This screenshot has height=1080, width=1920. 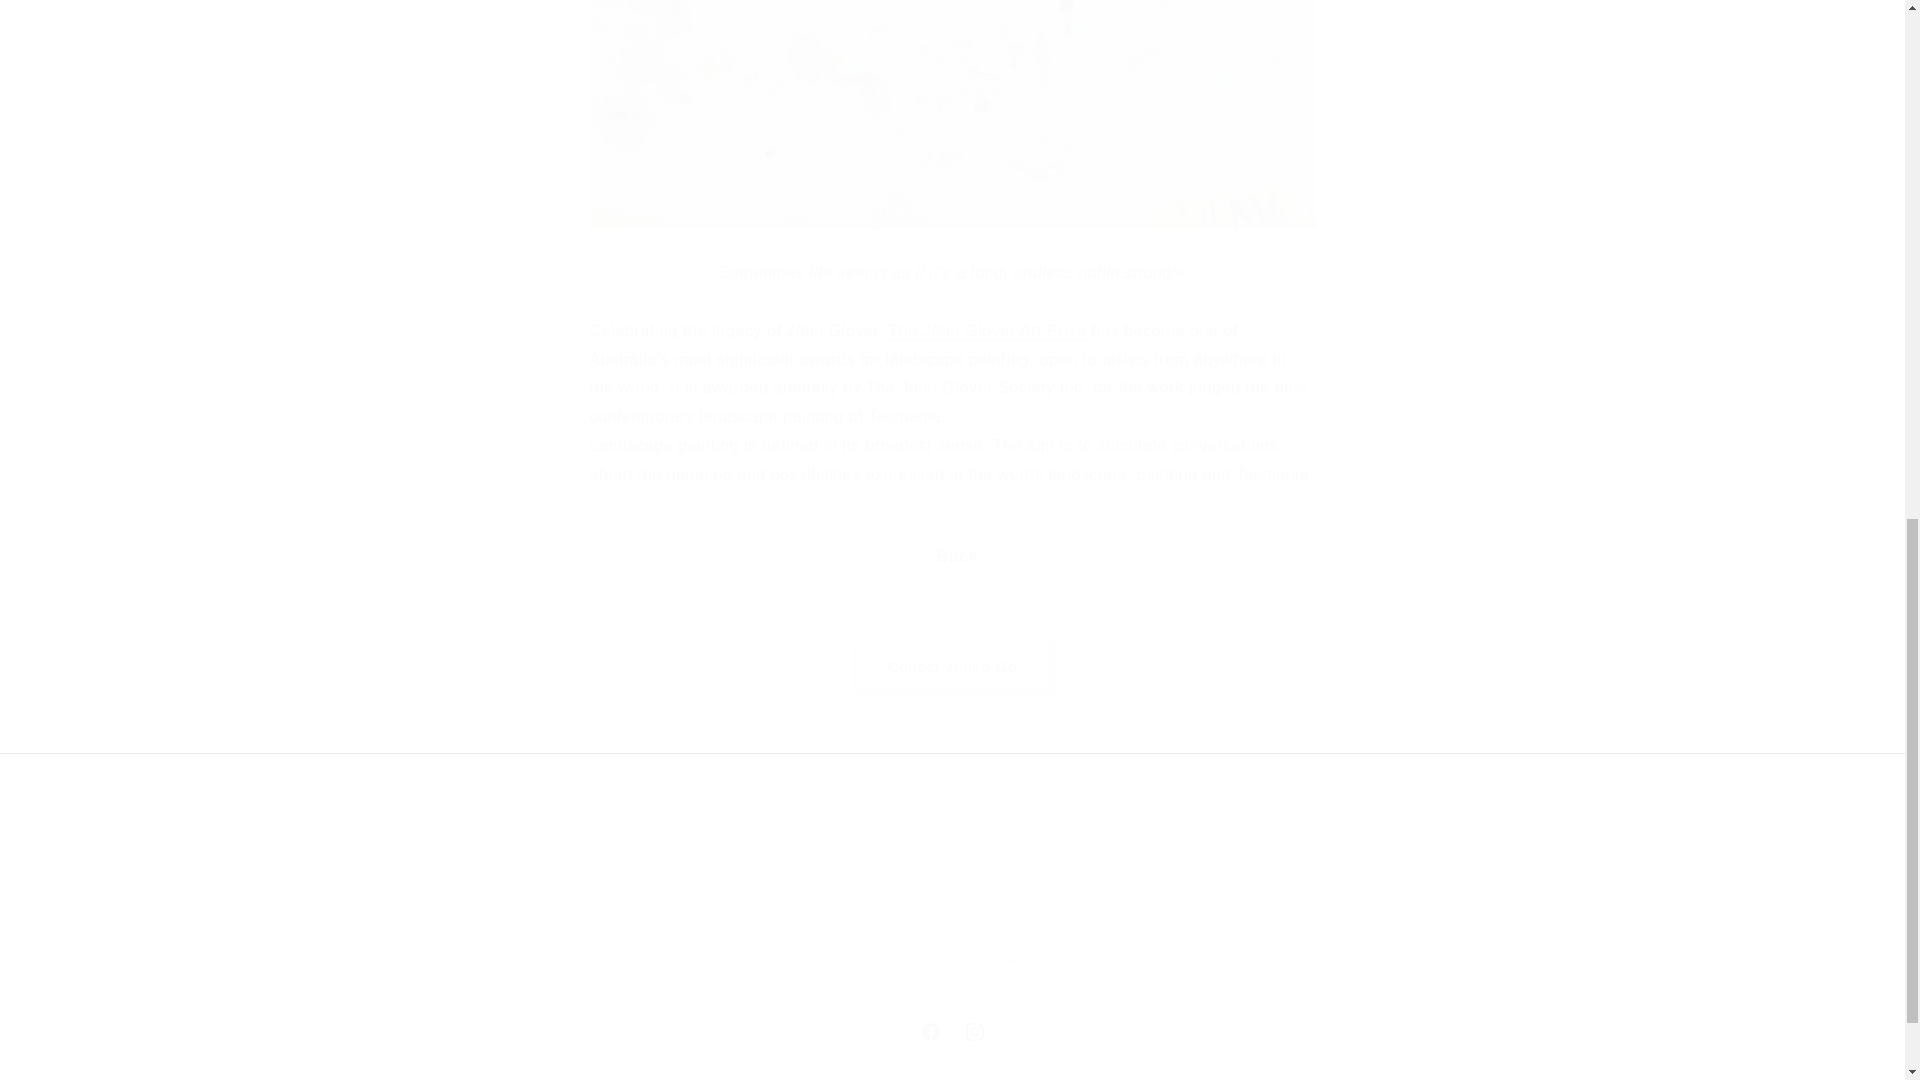 I want to click on Instagram, so click(x=952, y=666).